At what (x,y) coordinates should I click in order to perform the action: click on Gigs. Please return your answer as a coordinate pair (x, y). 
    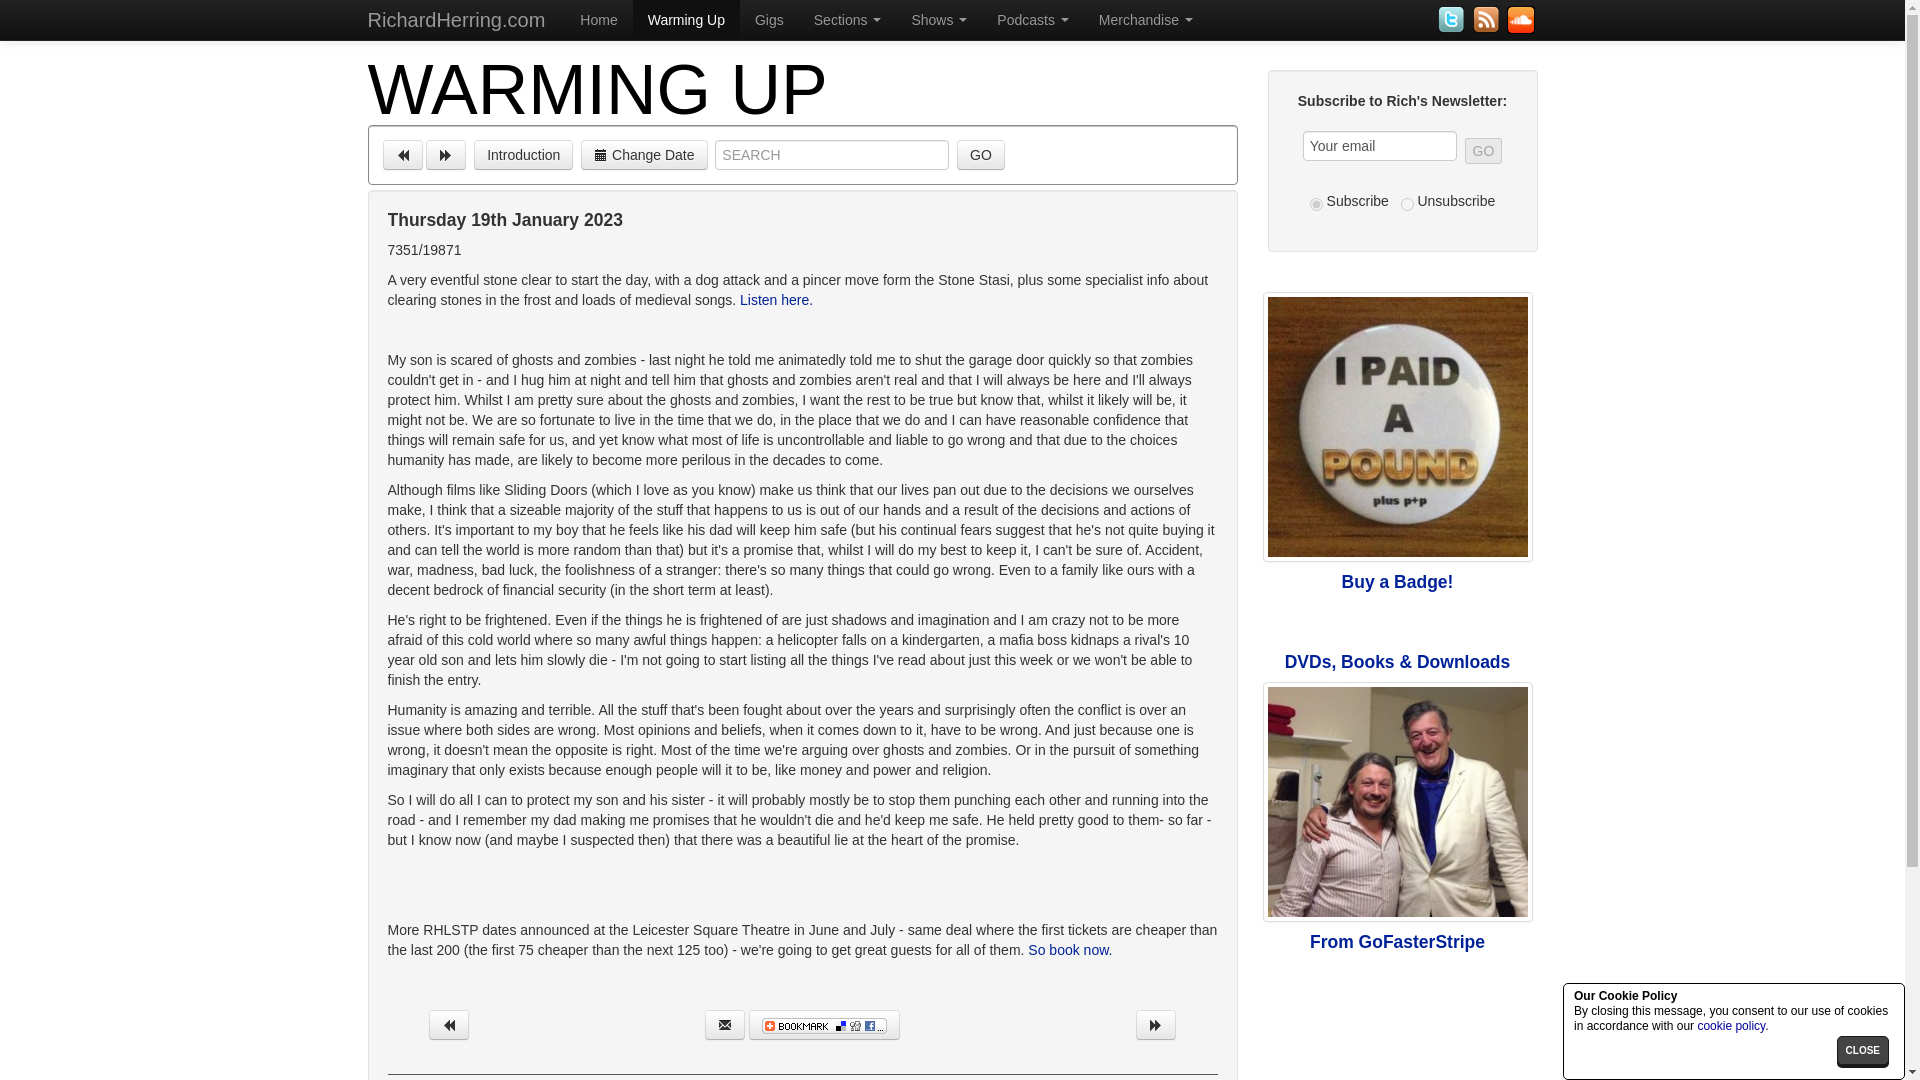
    Looking at the image, I should click on (768, 20).